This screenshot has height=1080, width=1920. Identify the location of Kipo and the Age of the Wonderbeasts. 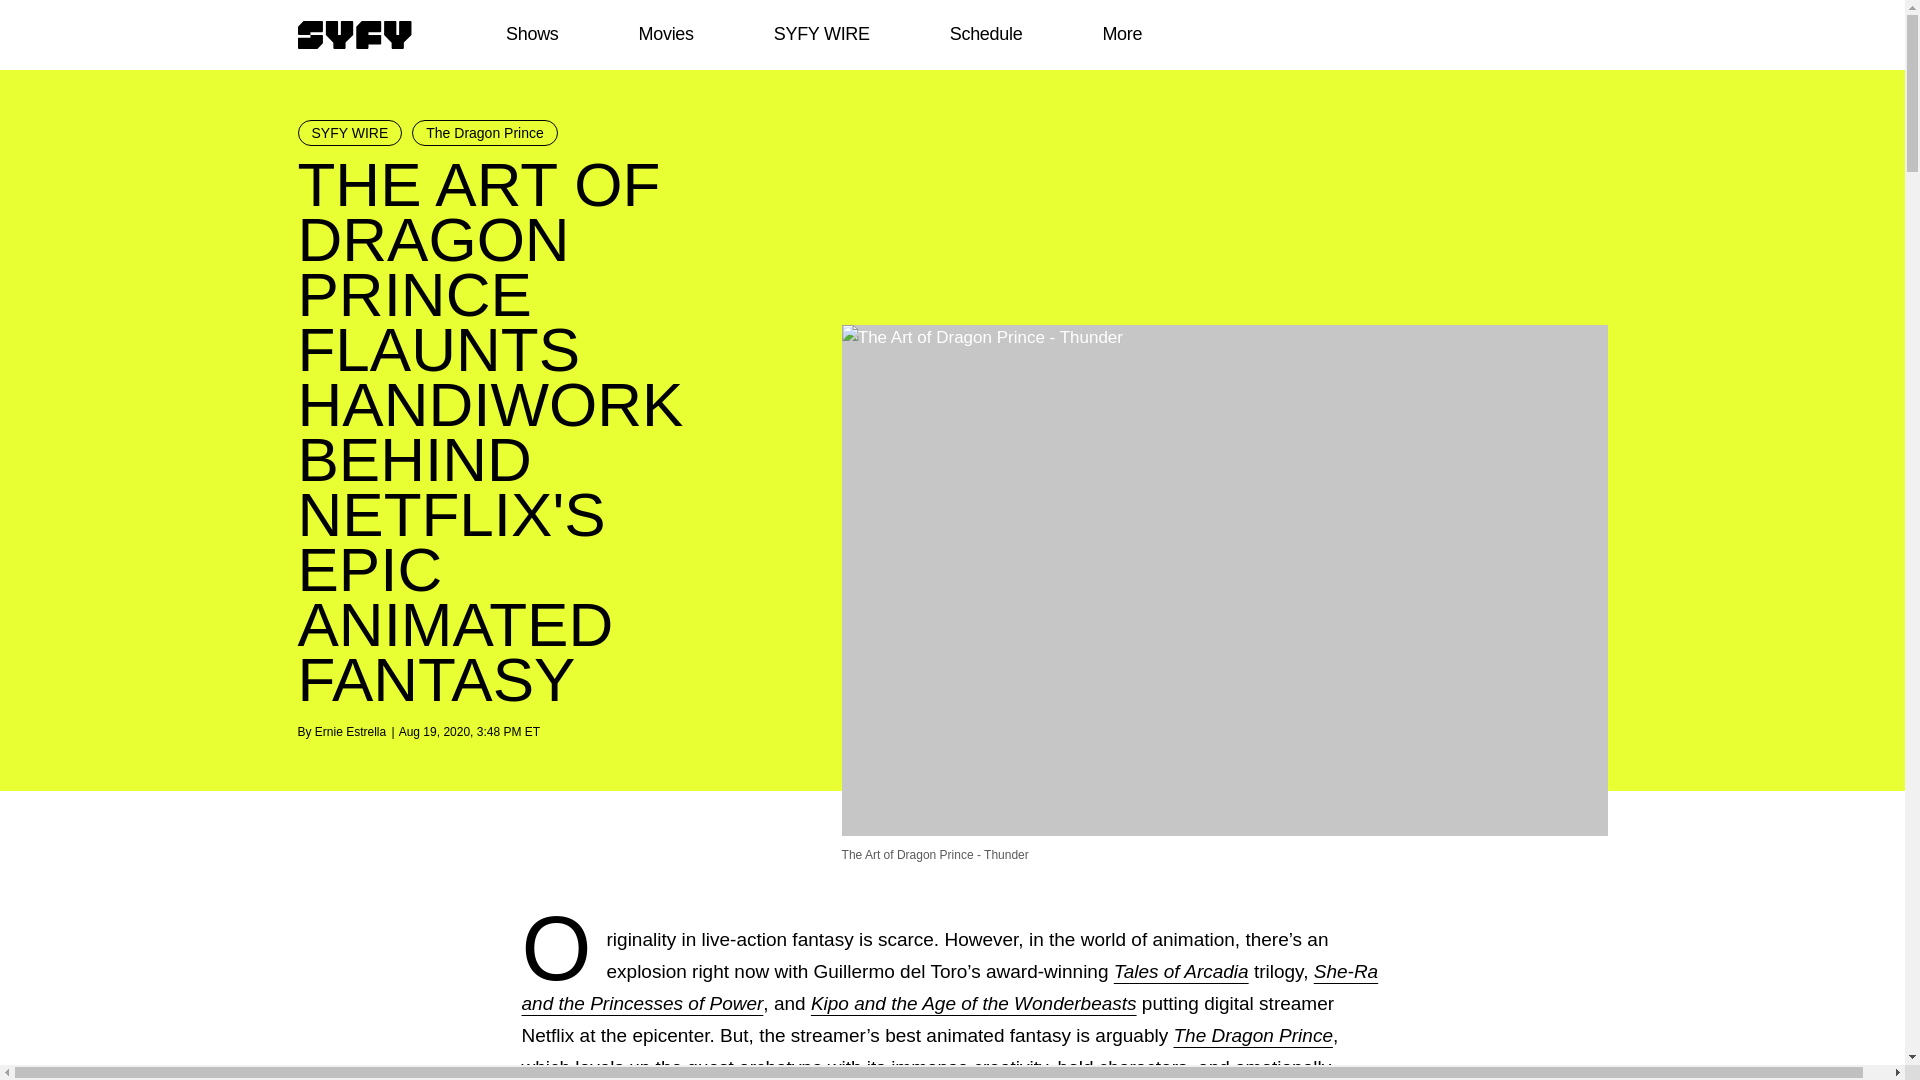
(973, 1003).